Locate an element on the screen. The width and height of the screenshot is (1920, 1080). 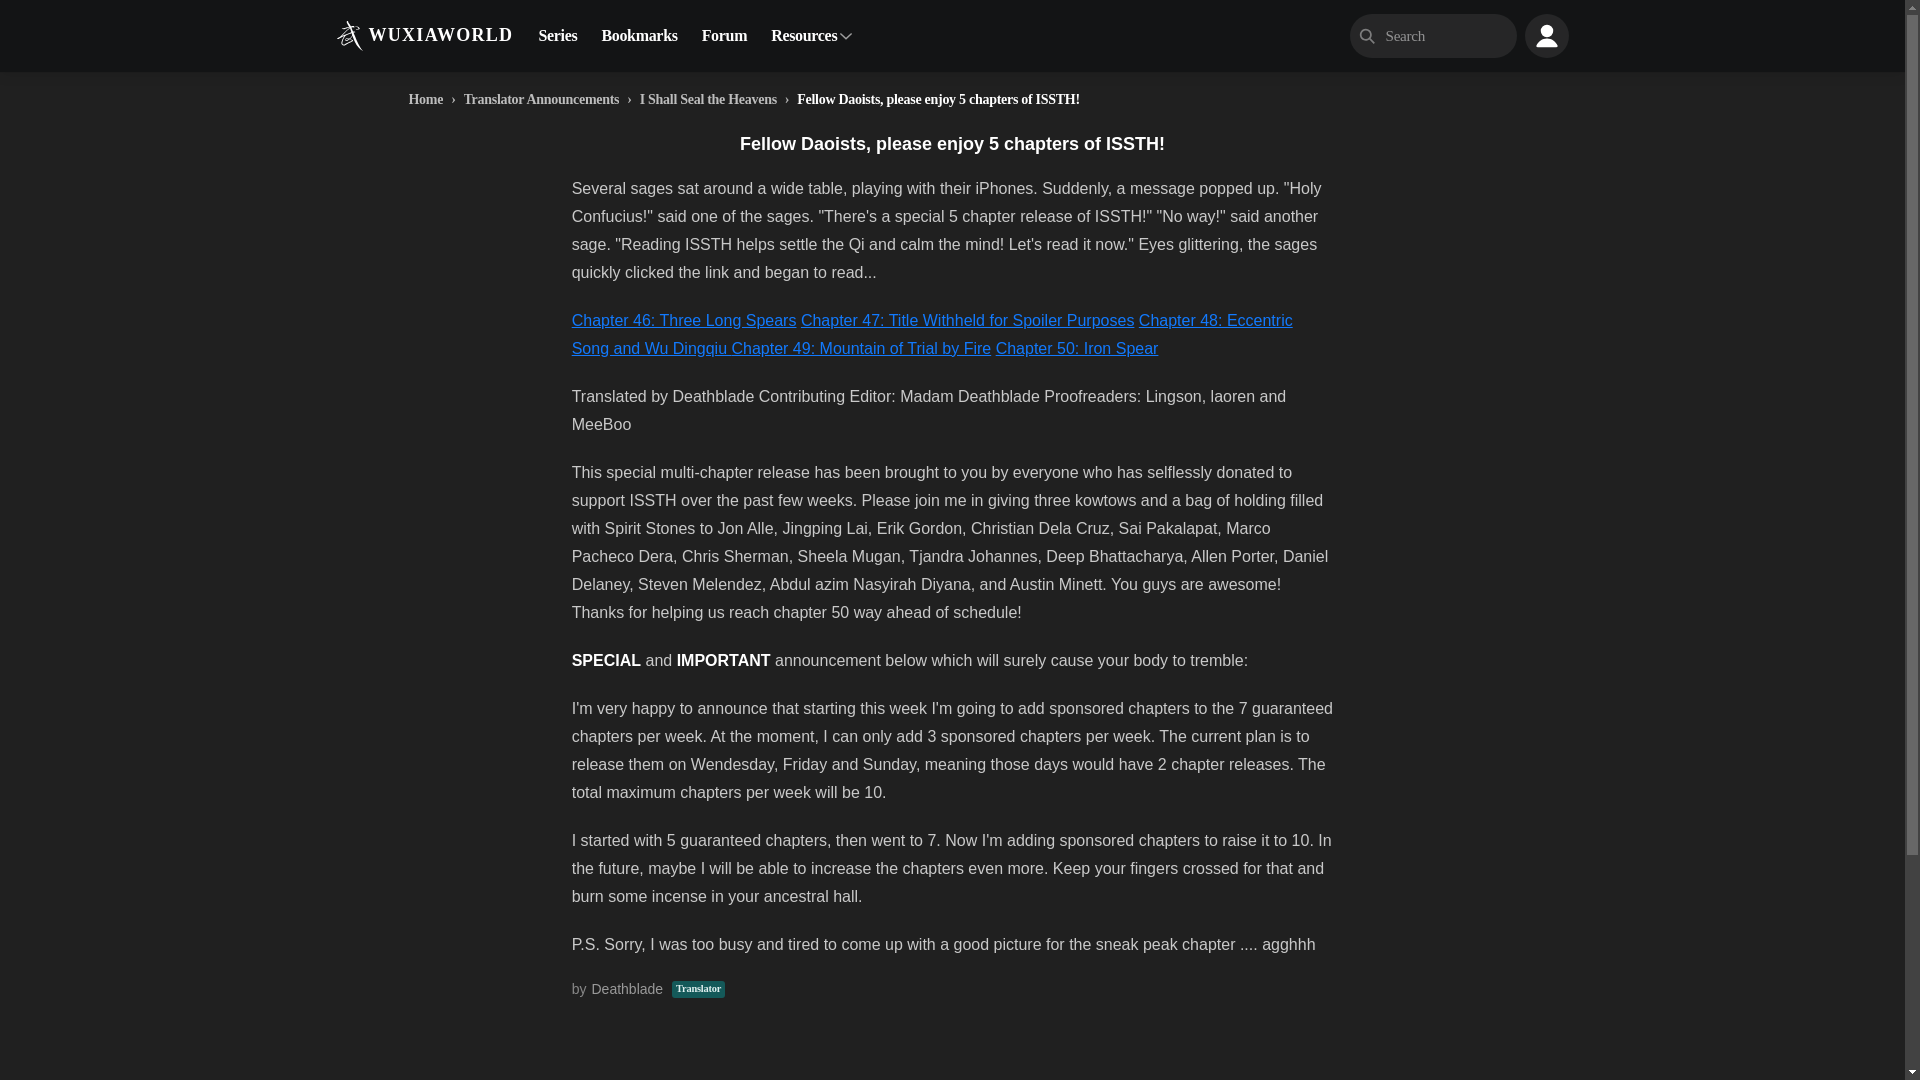
Home is located at coordinates (425, 98).